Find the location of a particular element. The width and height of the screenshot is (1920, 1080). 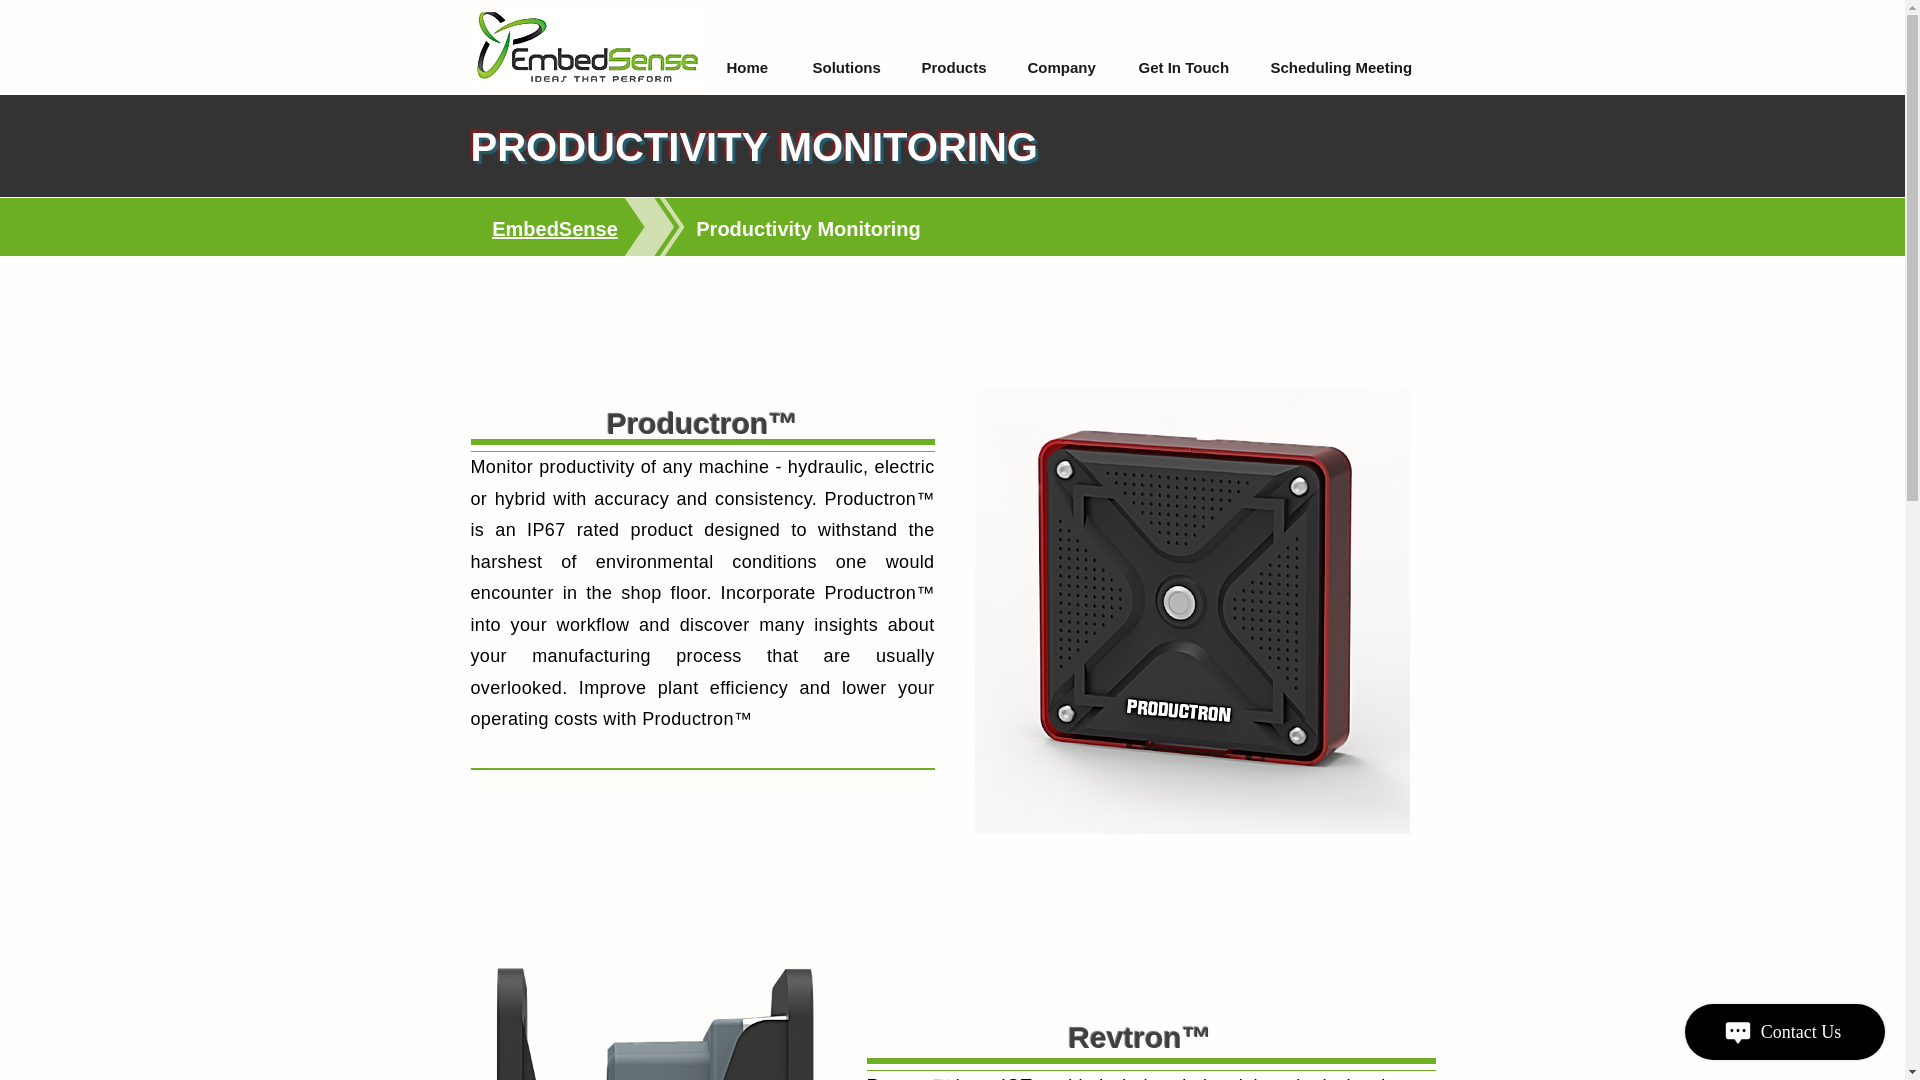

Home is located at coordinates (754, 68).